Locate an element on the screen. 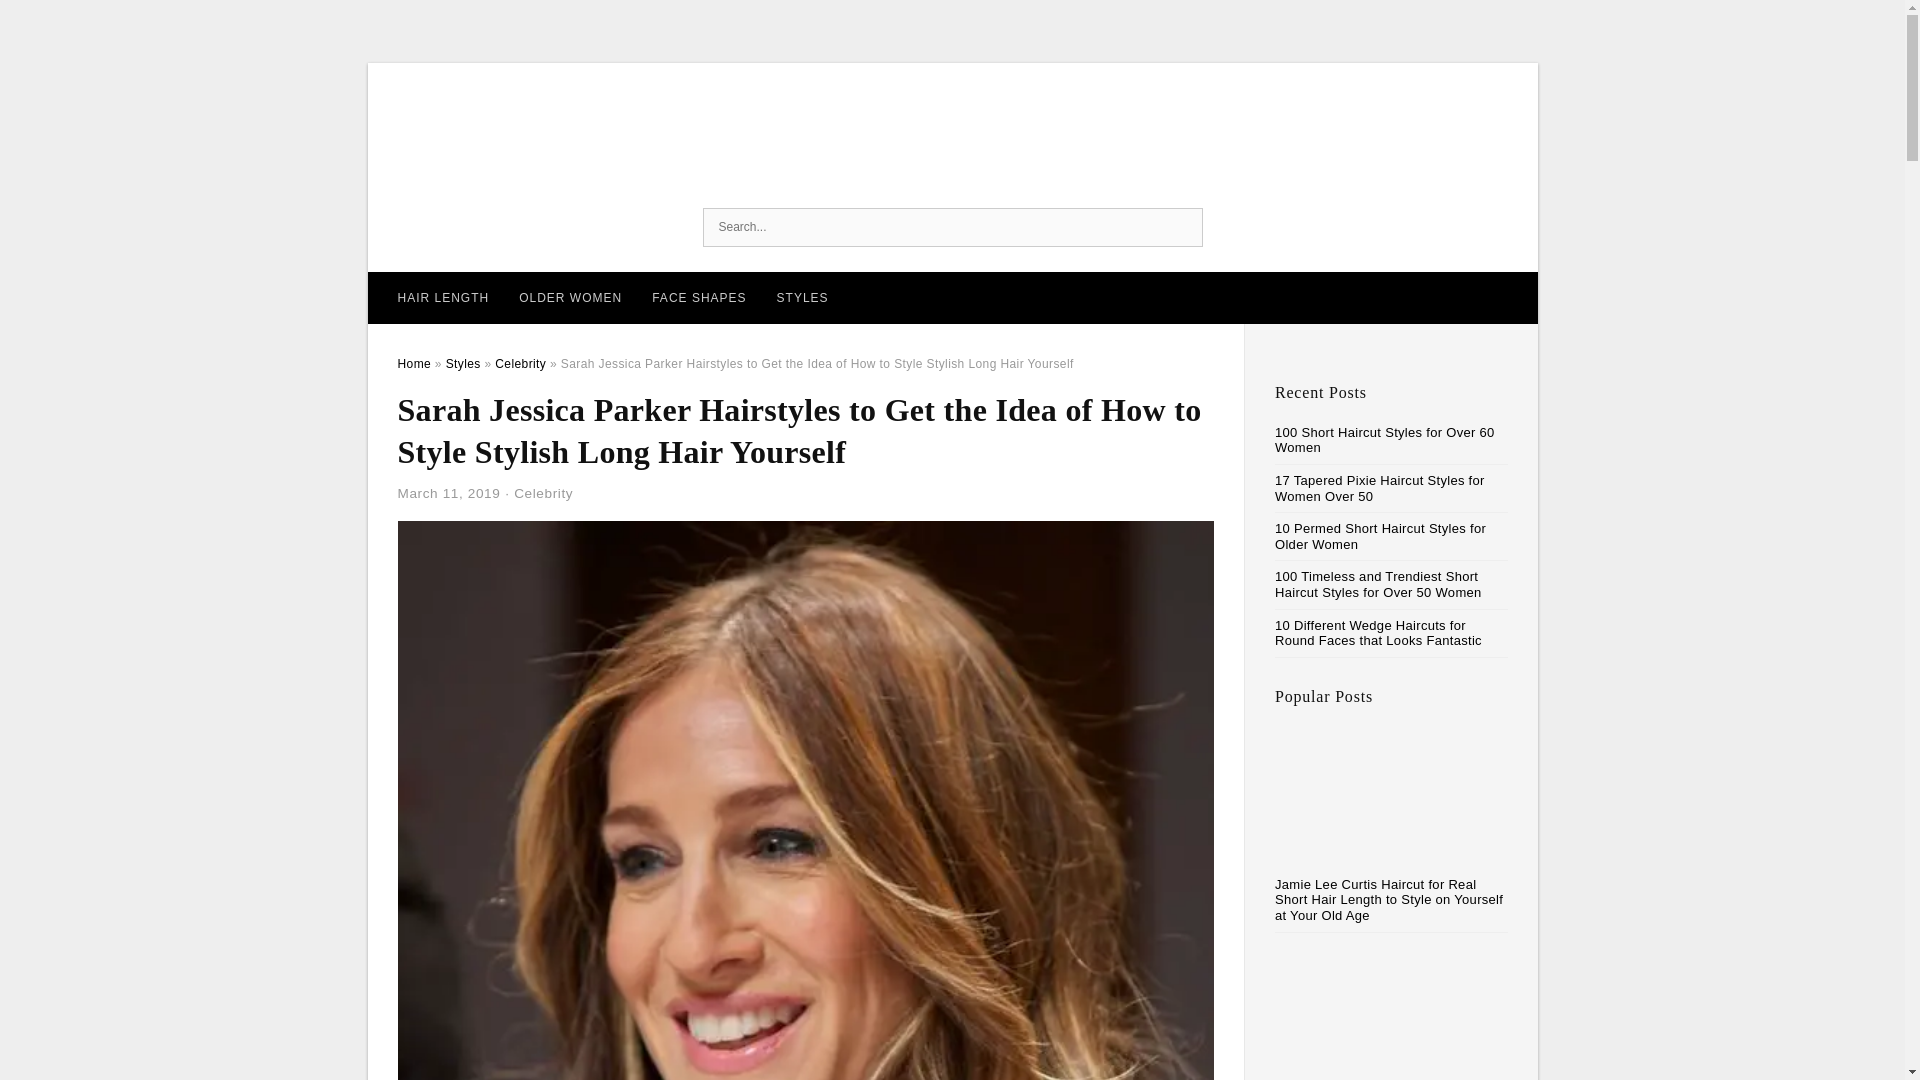 Image resolution: width=1920 pixels, height=1080 pixels. FACE SHAPES is located at coordinates (698, 298).